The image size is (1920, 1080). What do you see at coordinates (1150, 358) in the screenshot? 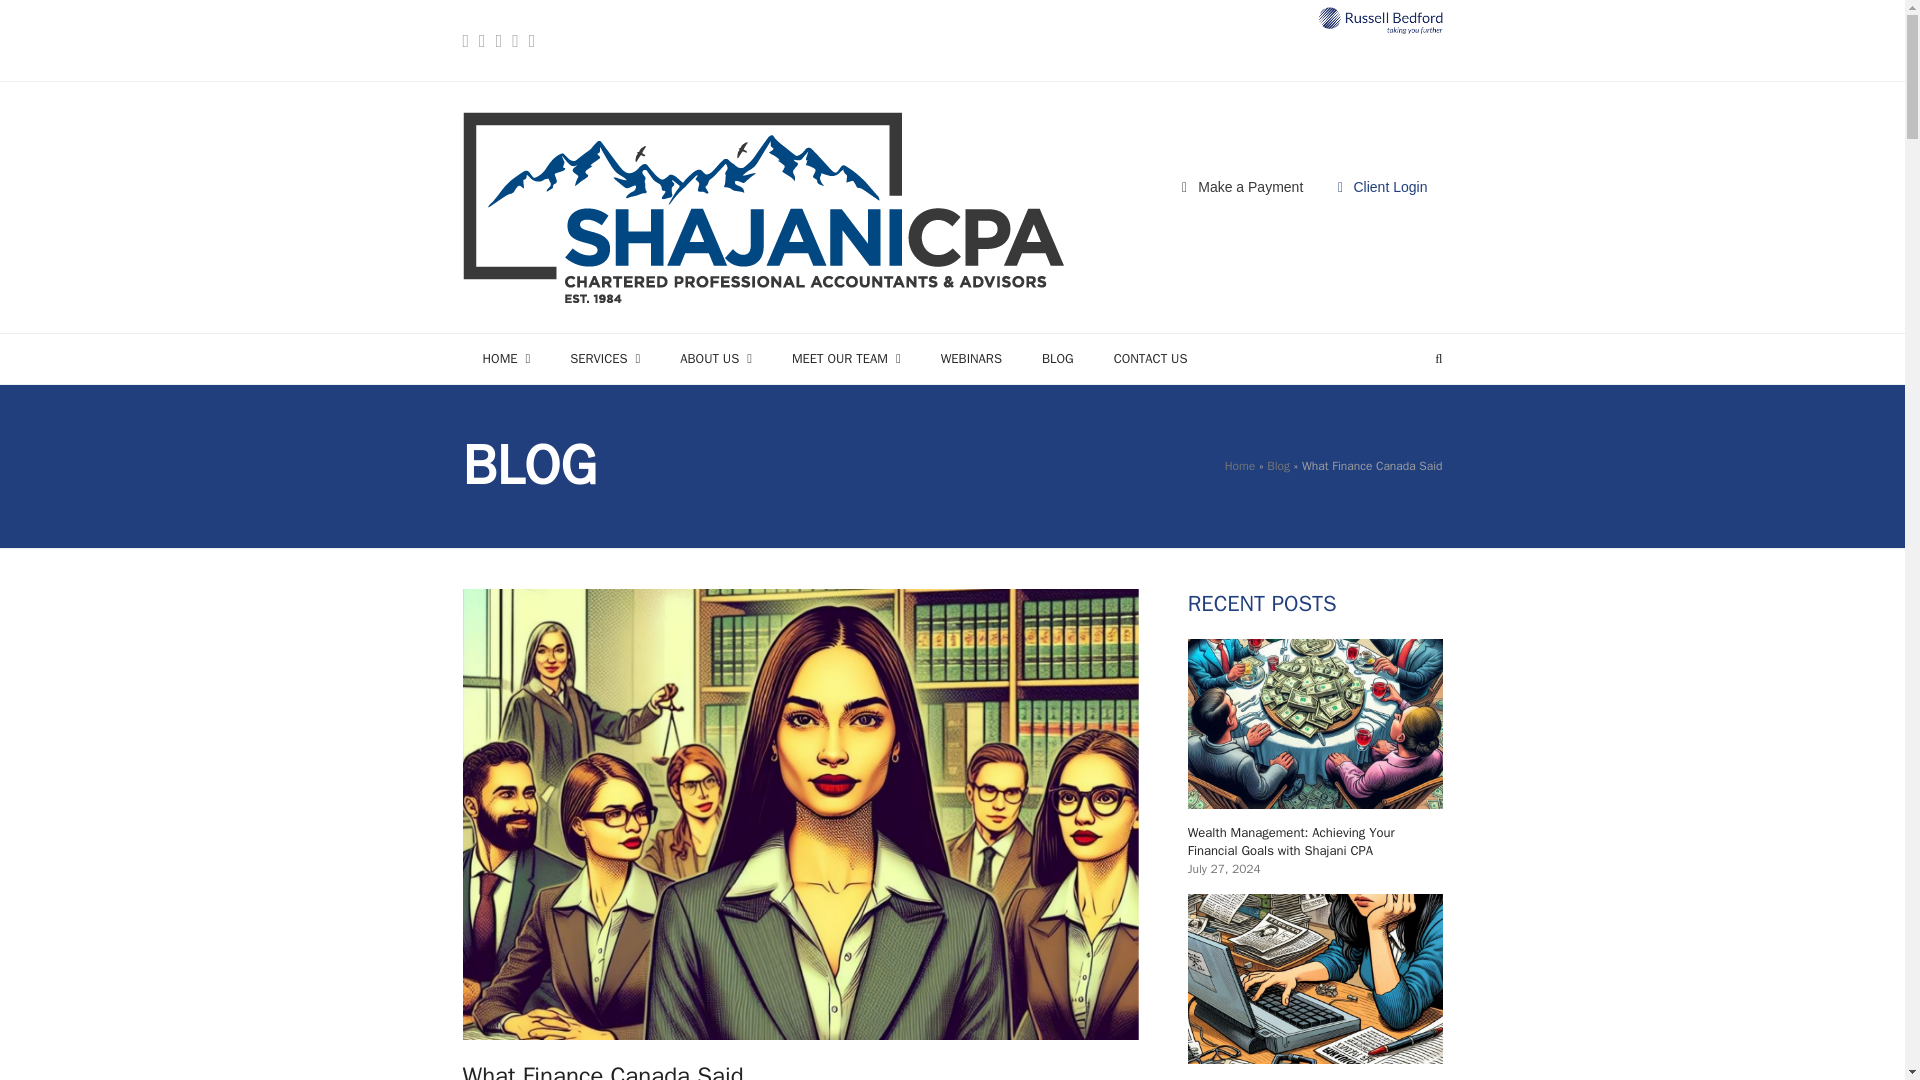
I see `CONTACT US` at bounding box center [1150, 358].